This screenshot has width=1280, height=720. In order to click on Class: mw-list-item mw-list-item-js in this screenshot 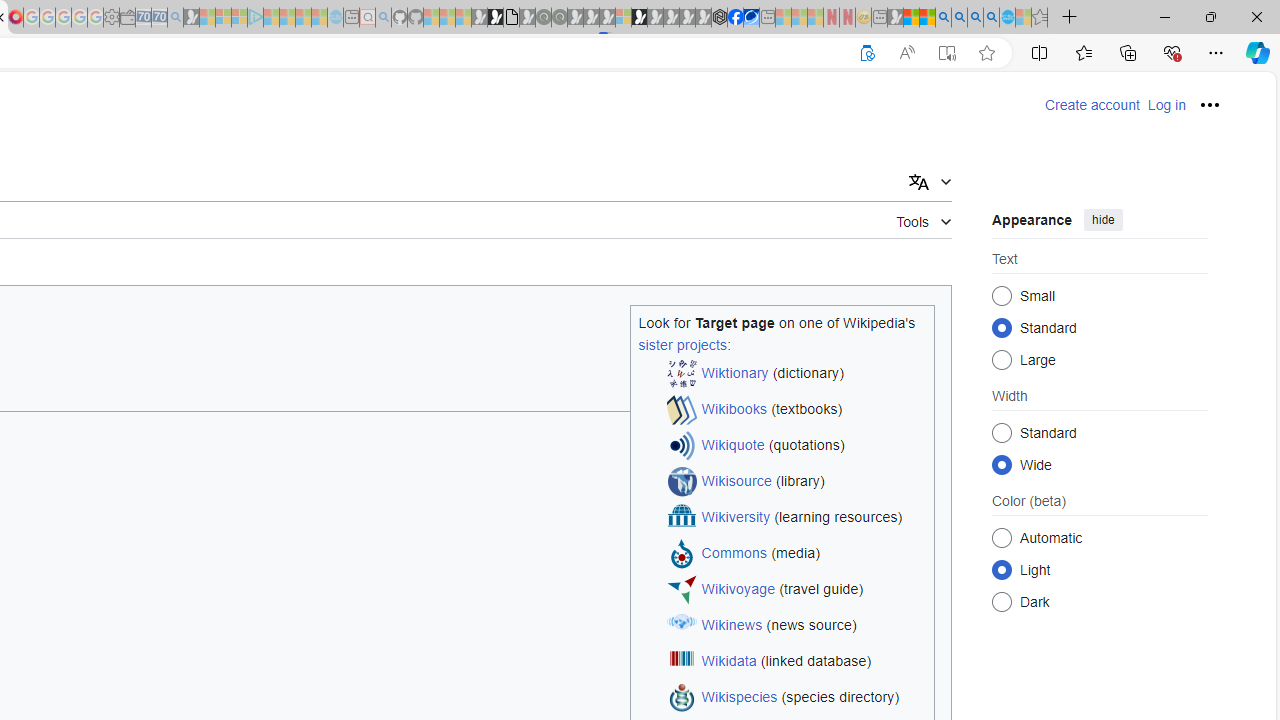, I will do `click(1100, 569)`.